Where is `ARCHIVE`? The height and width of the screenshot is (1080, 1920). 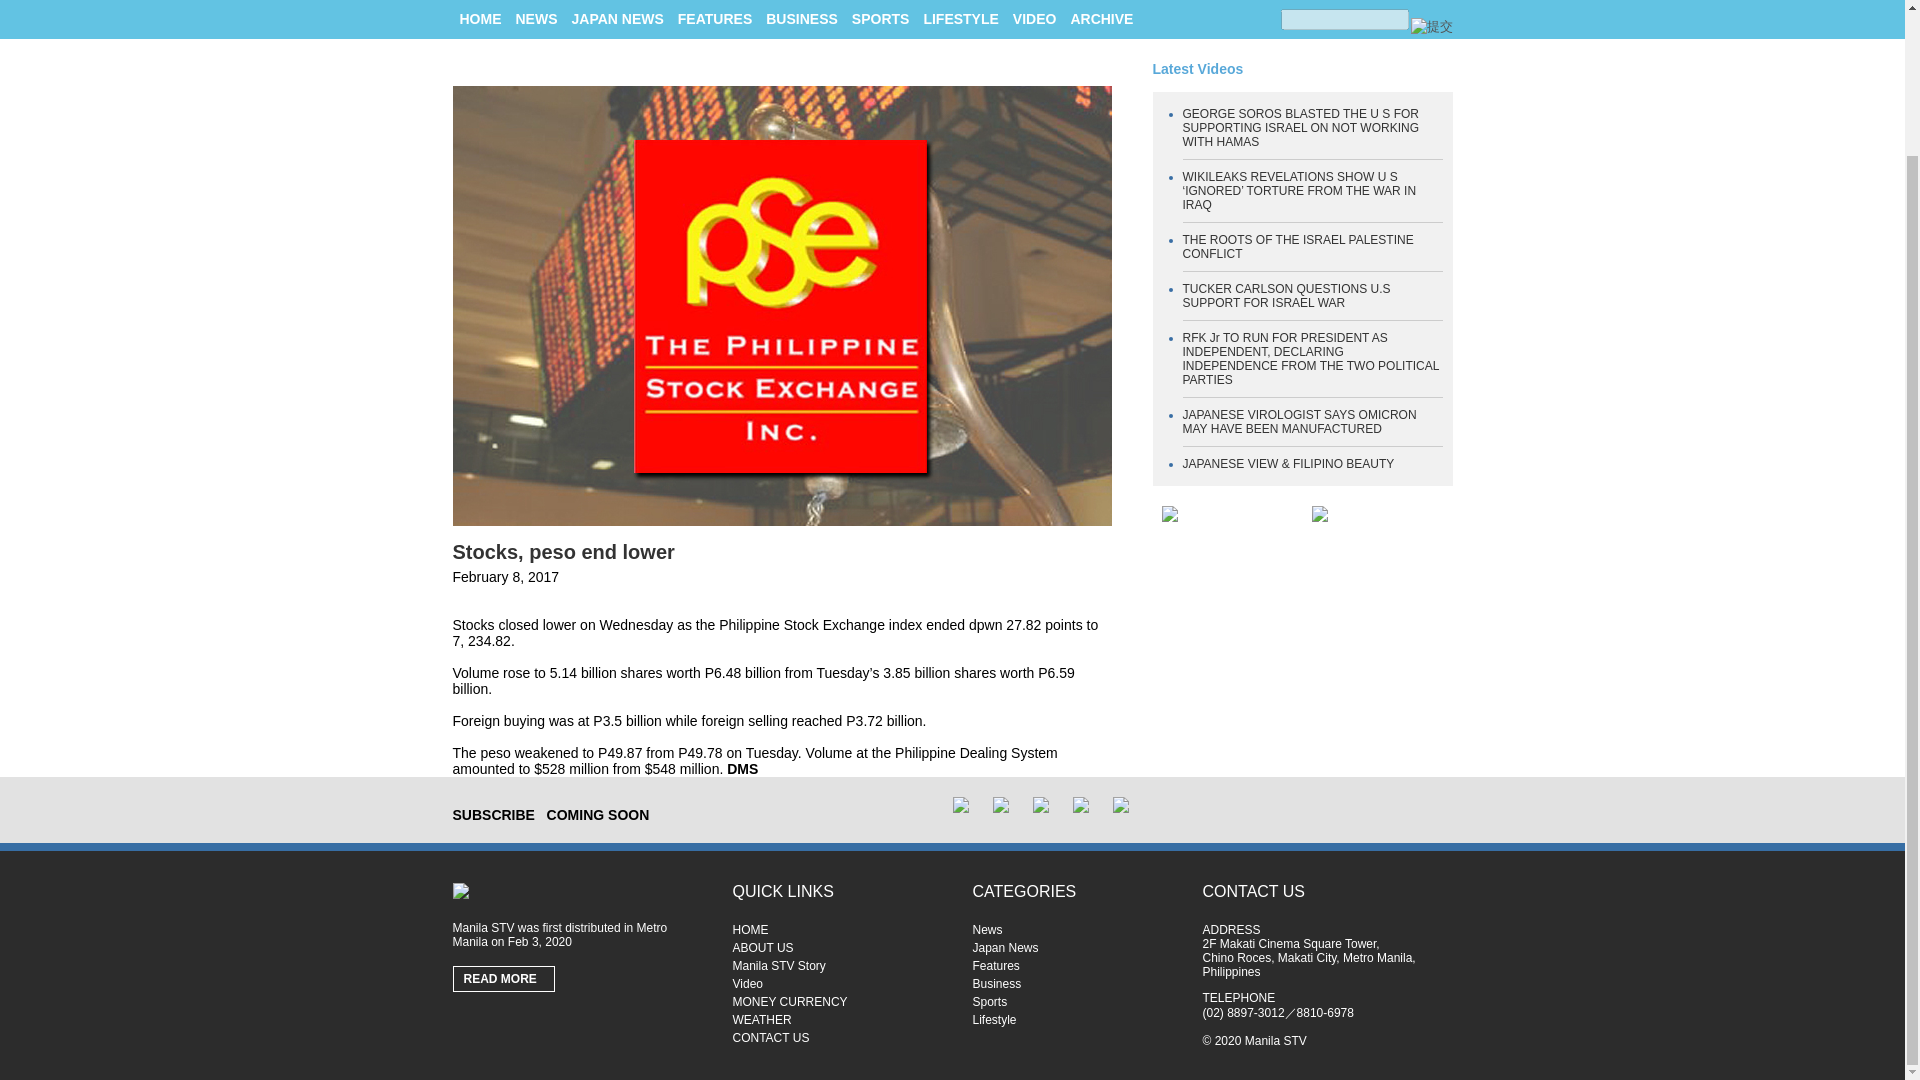
ARCHIVE is located at coordinates (1100, 18).